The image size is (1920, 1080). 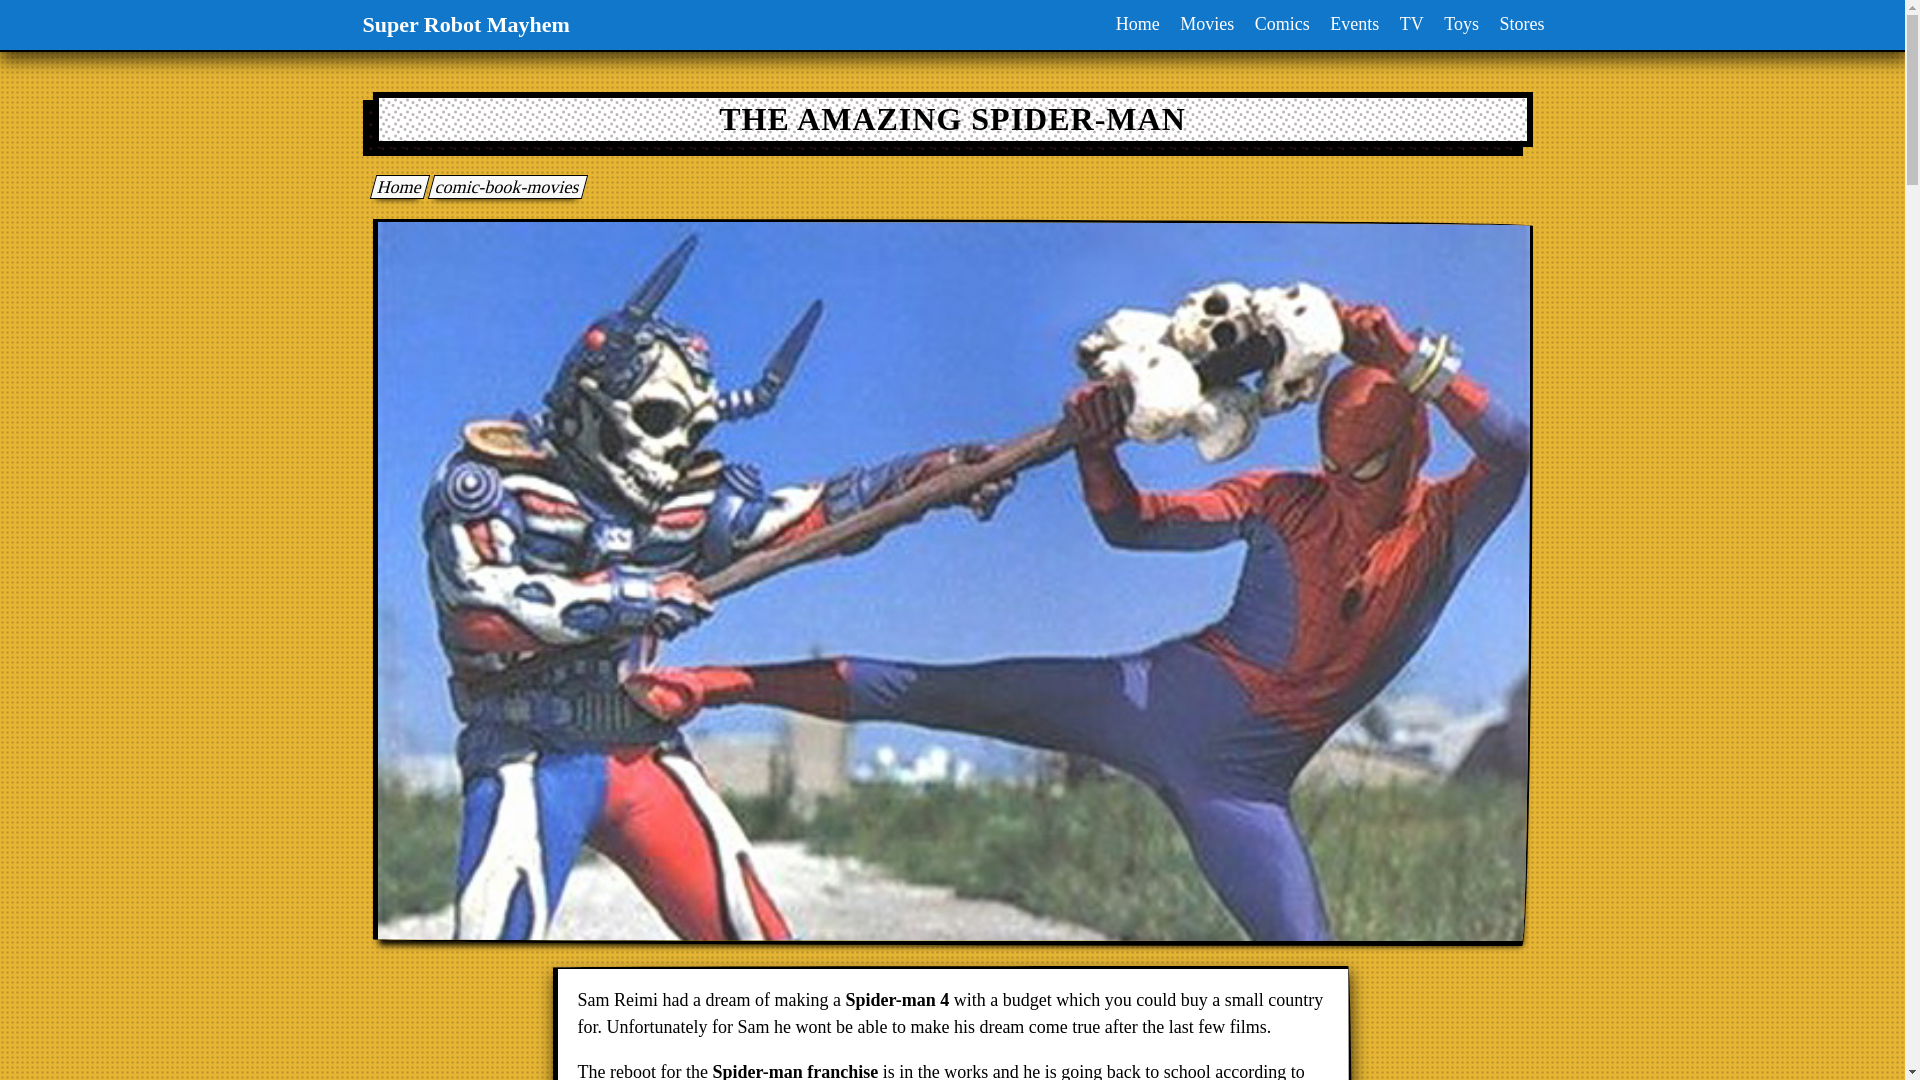 What do you see at coordinates (395, 186) in the screenshot?
I see `Super Robot Mayhem` at bounding box center [395, 186].